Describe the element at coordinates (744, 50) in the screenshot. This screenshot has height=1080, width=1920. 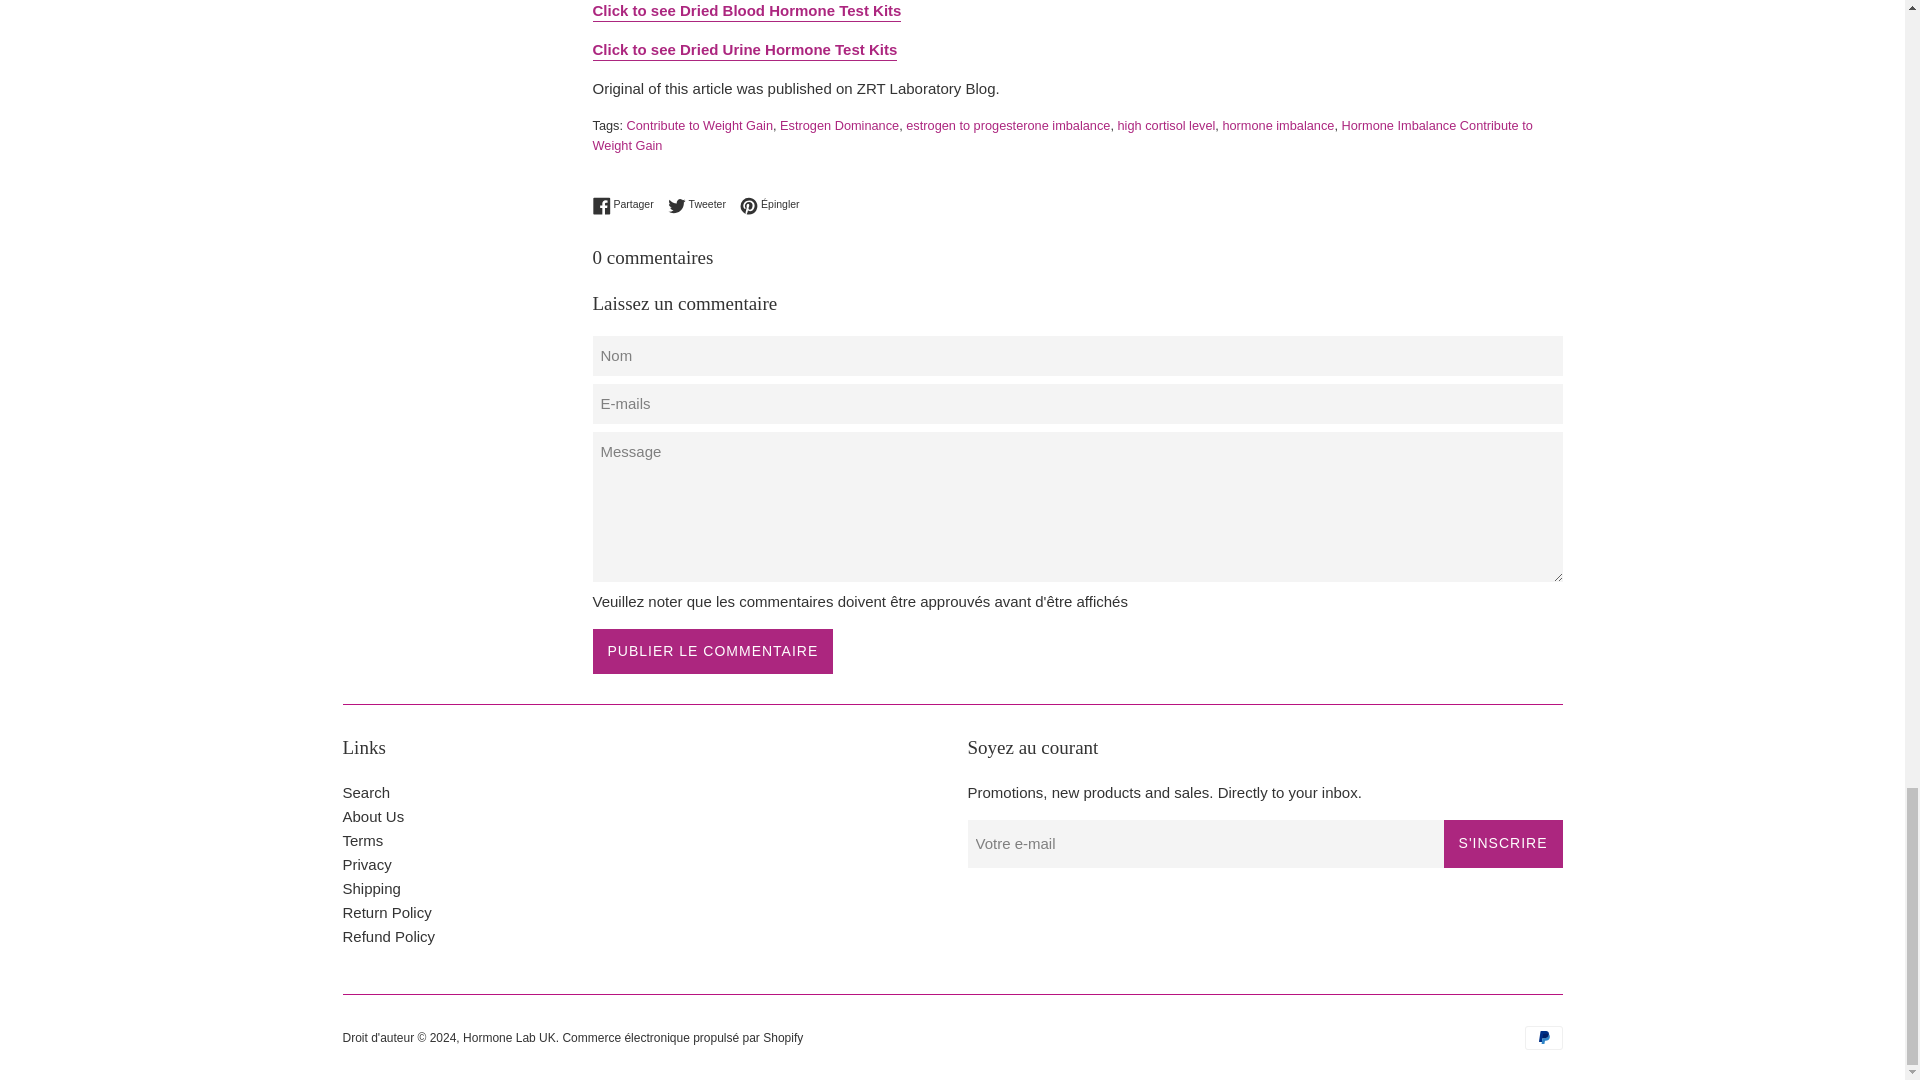
I see `Click to see Dried Urine Hormone Test Kits` at that location.